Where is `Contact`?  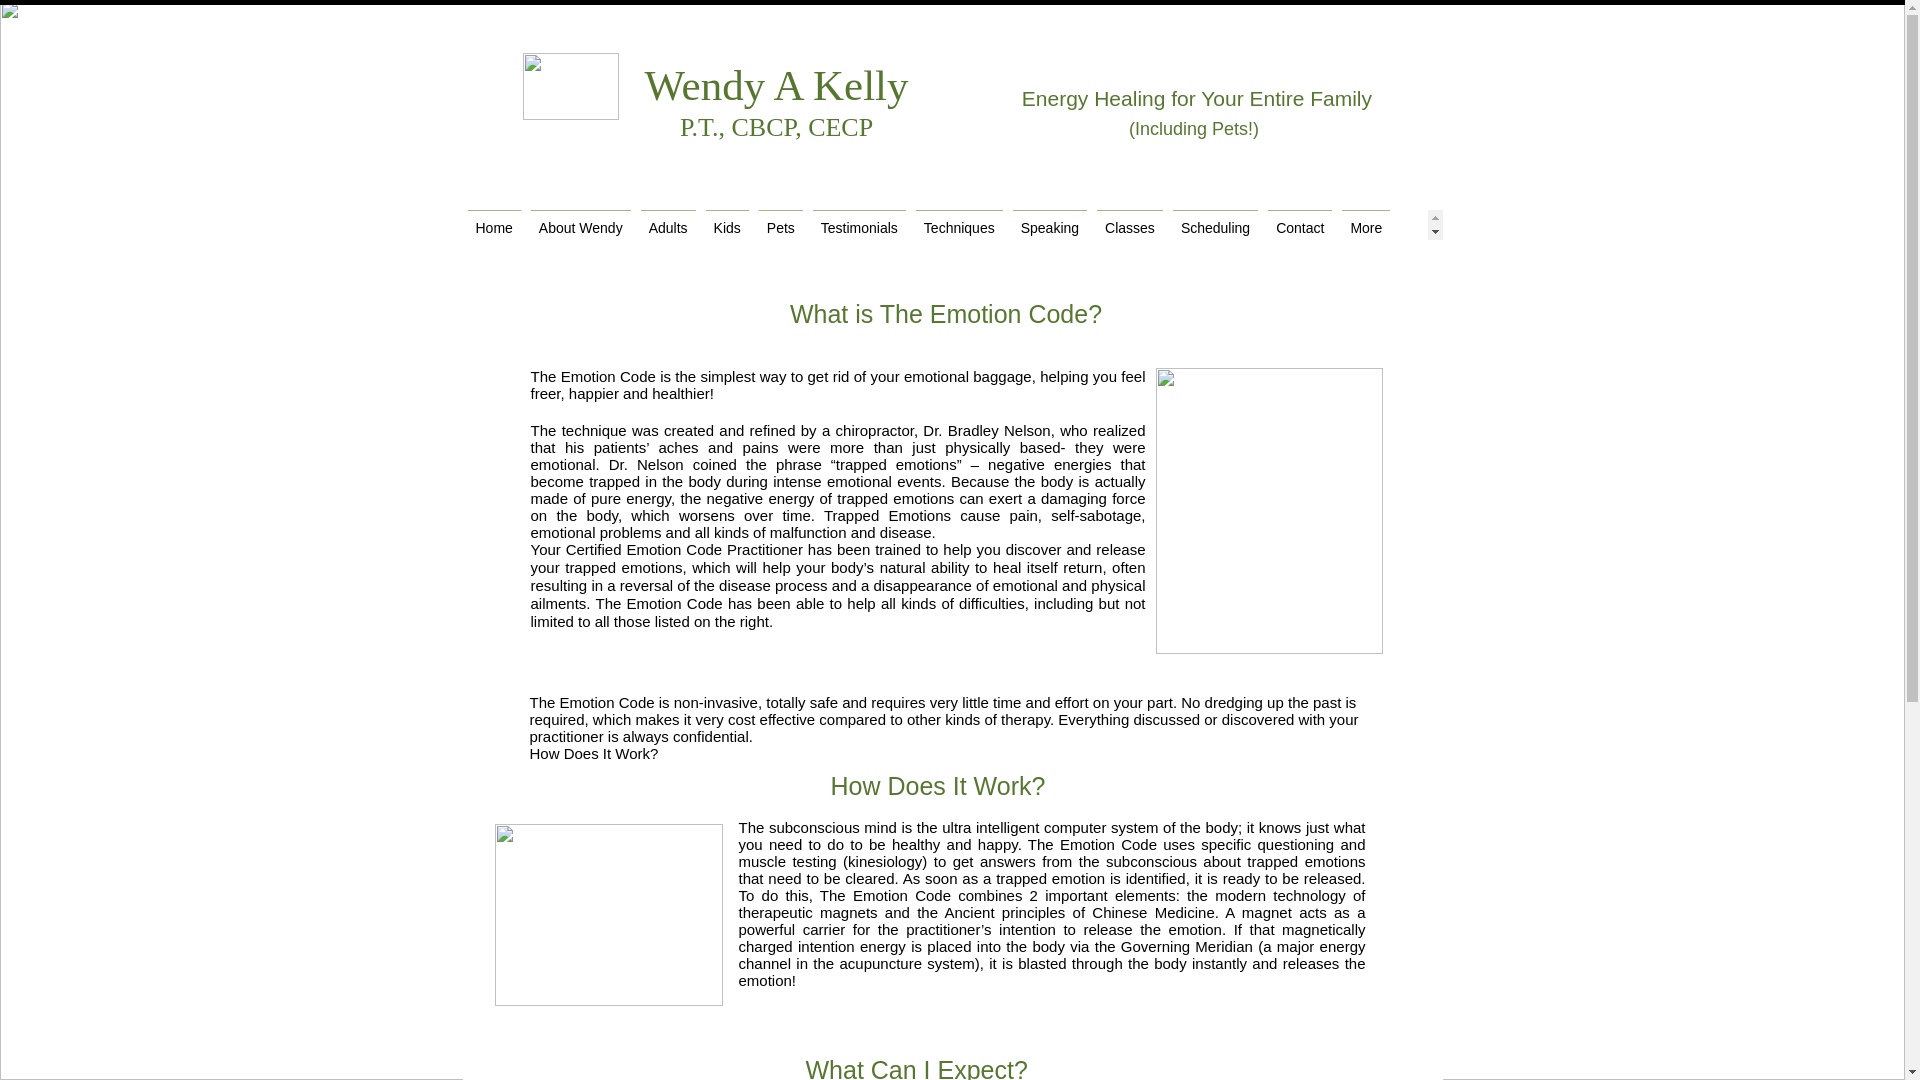
Contact is located at coordinates (1300, 224).